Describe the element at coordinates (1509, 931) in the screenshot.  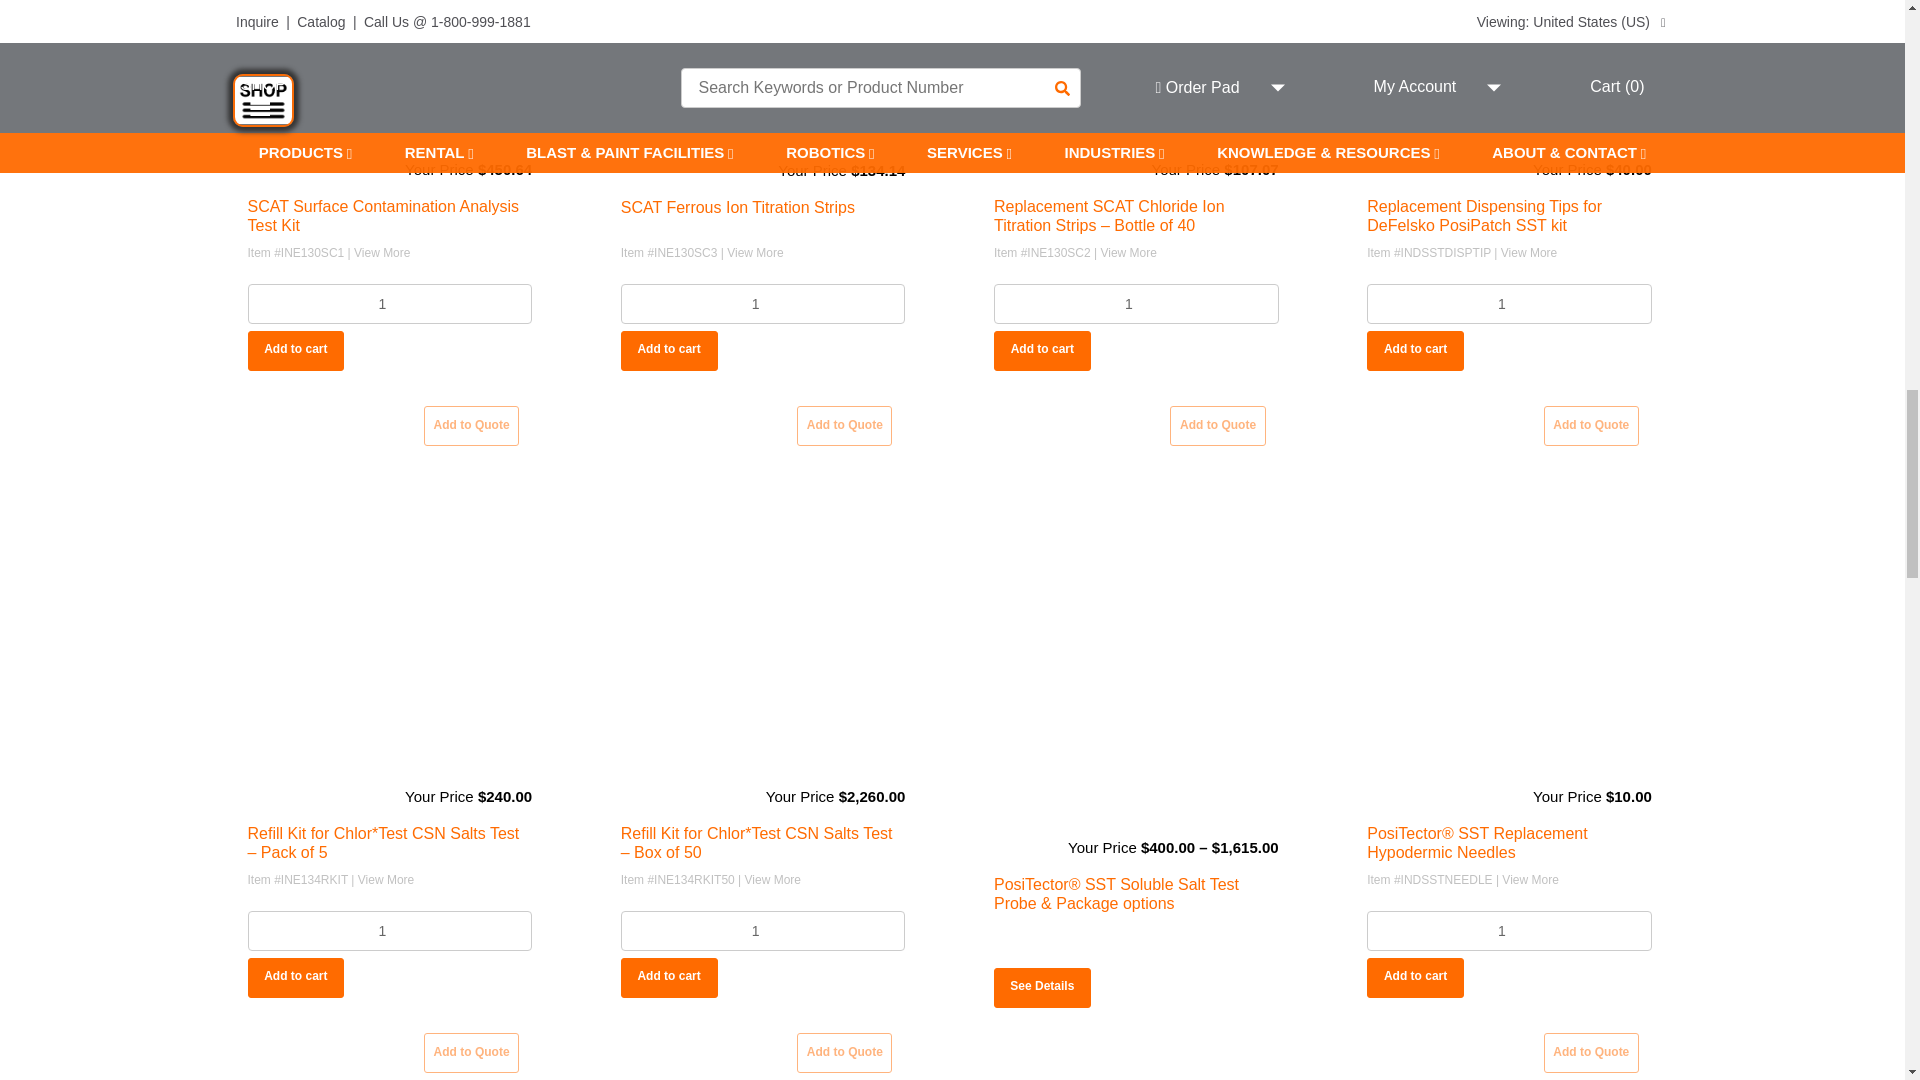
I see `1` at that location.